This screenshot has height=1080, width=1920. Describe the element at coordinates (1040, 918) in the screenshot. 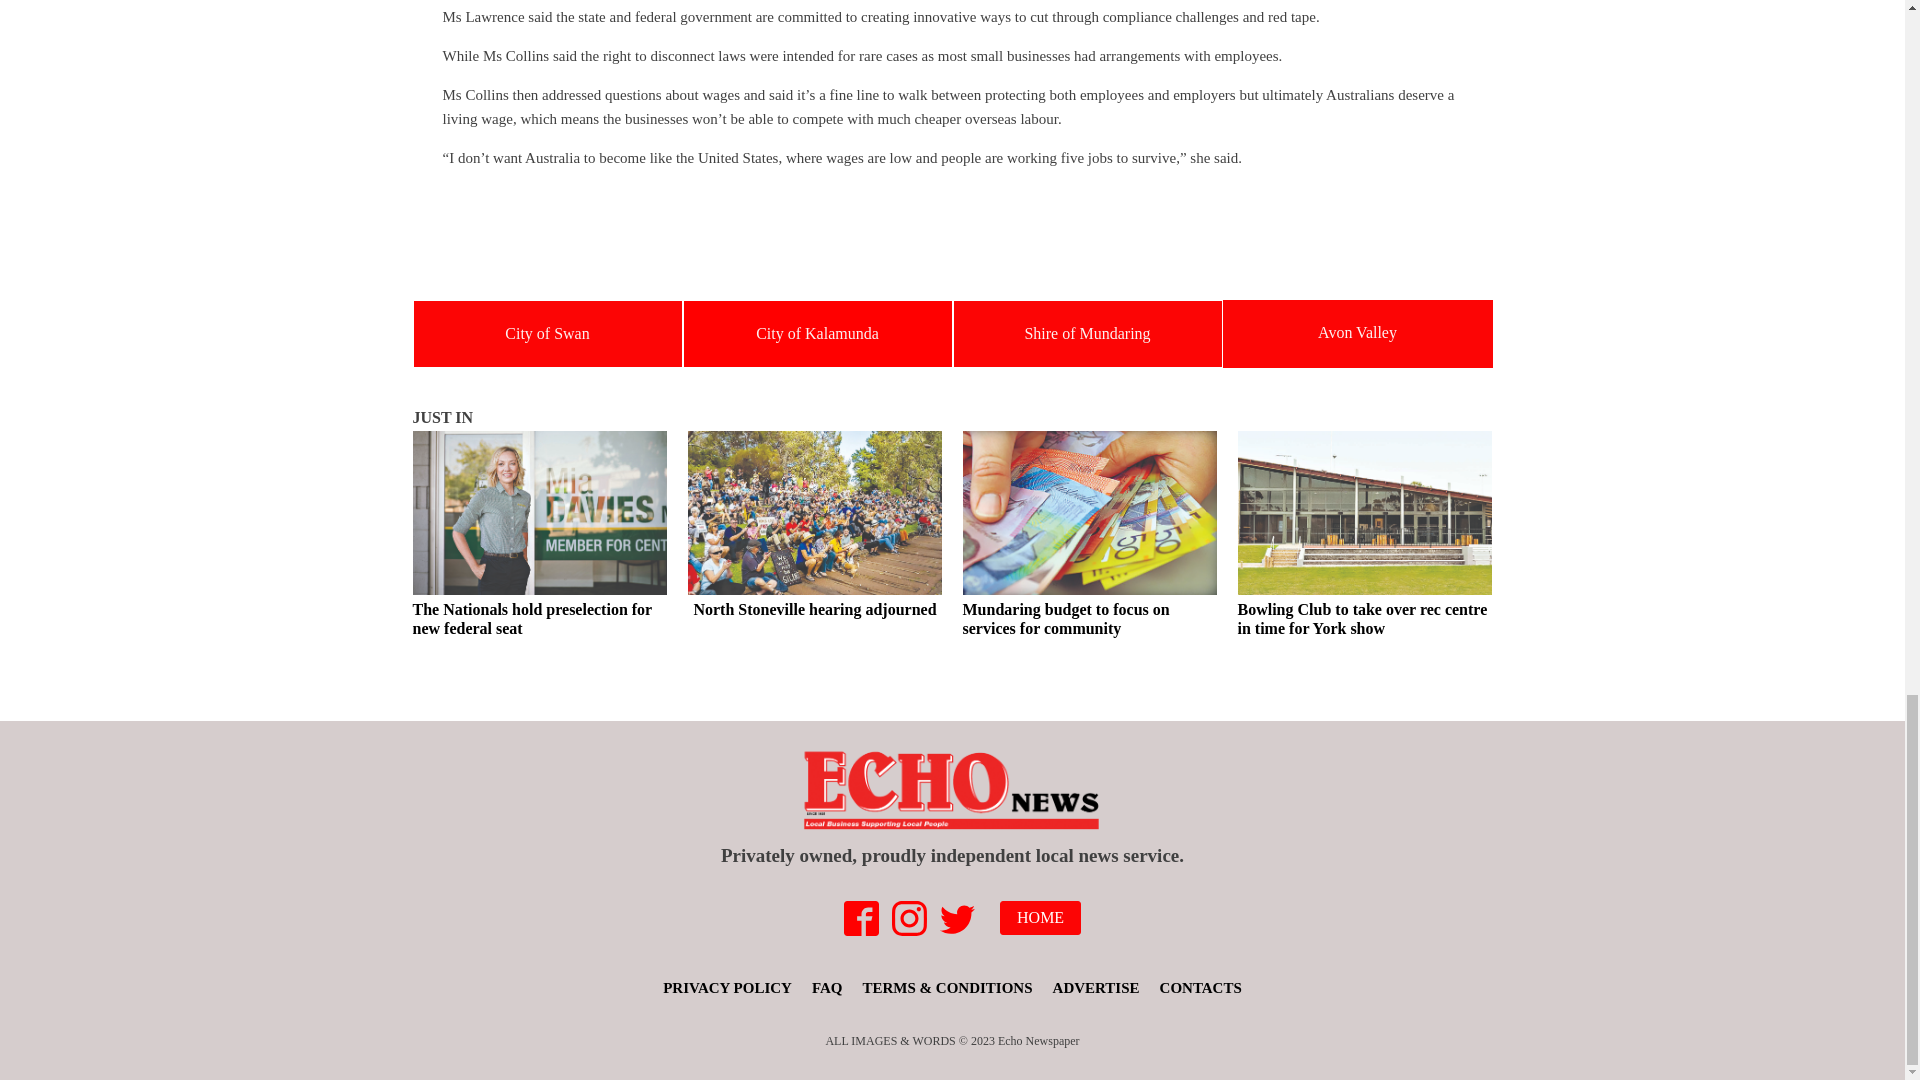

I see `HOME` at that location.